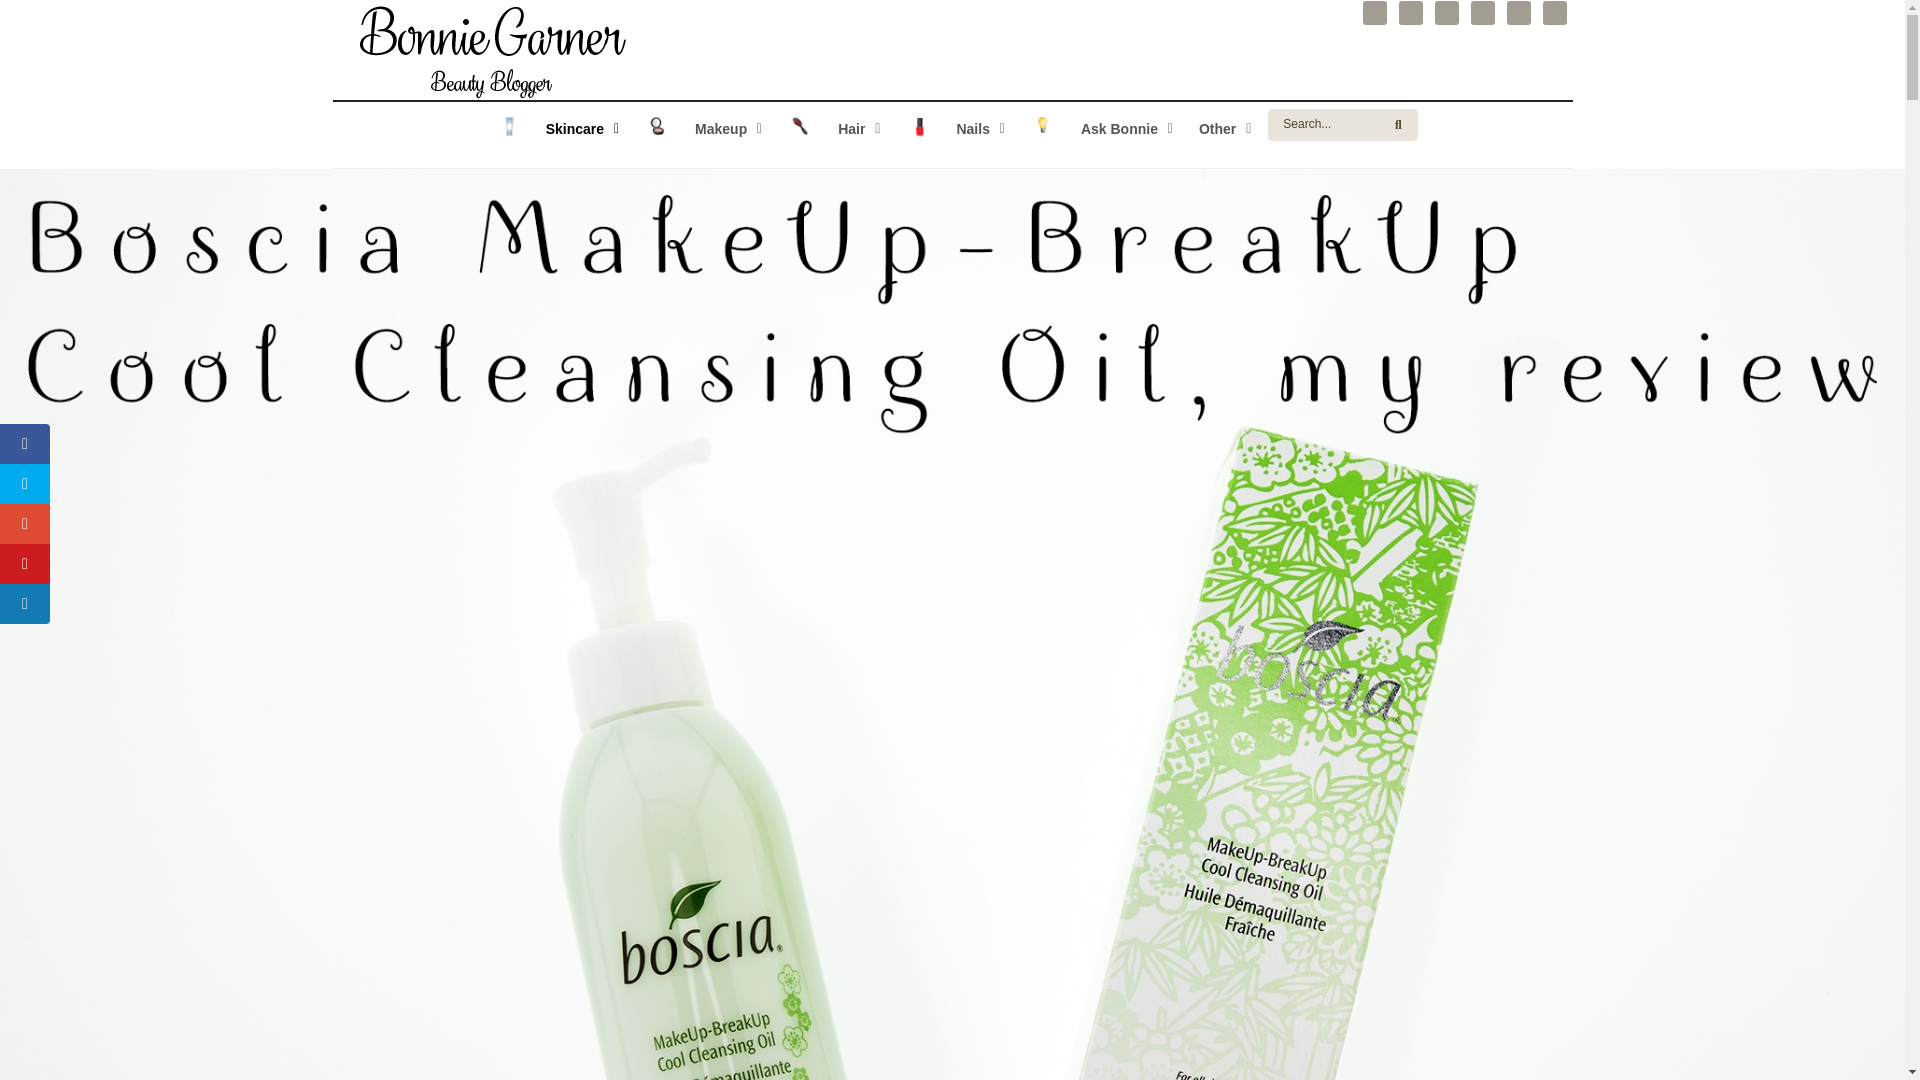 This screenshot has height=1080, width=1920. Describe the element at coordinates (952, 127) in the screenshot. I see `Ask Bonnie` at that location.